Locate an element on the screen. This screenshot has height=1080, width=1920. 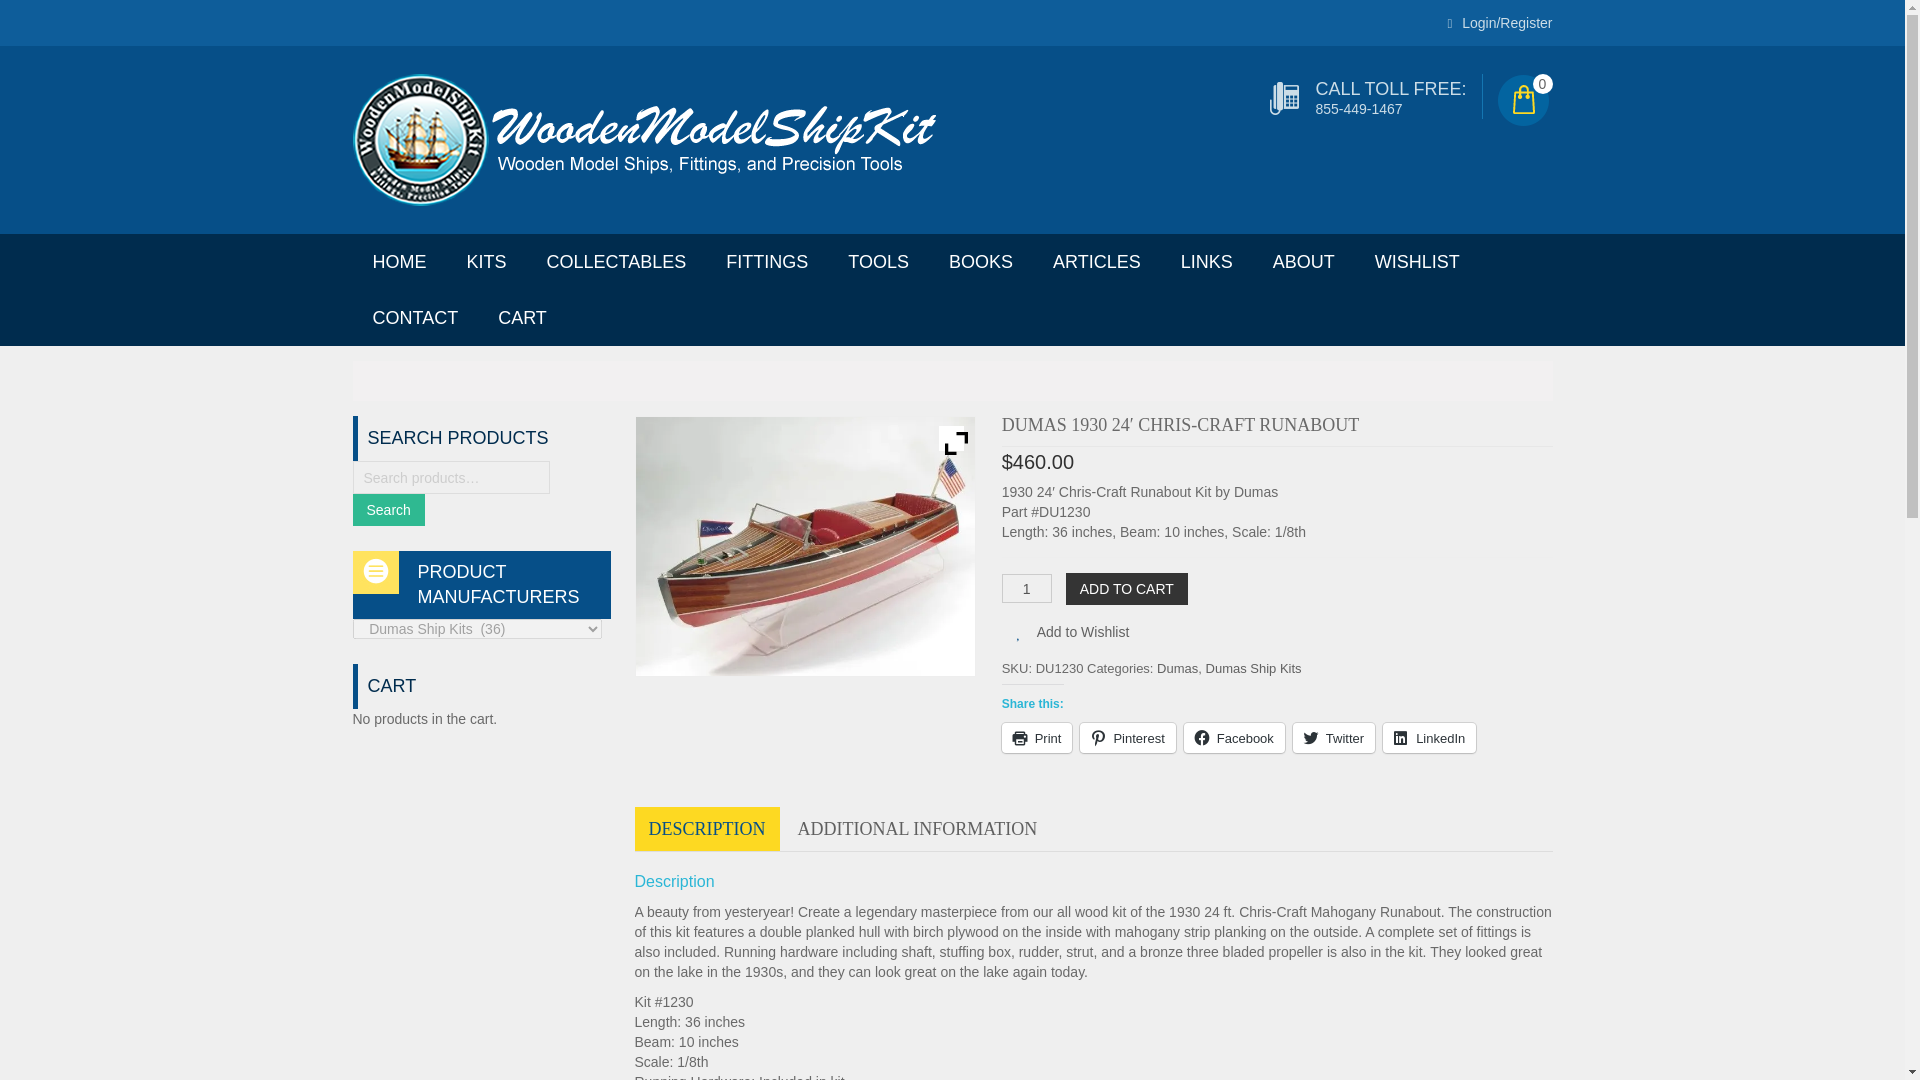
ARTICLES is located at coordinates (1096, 262).